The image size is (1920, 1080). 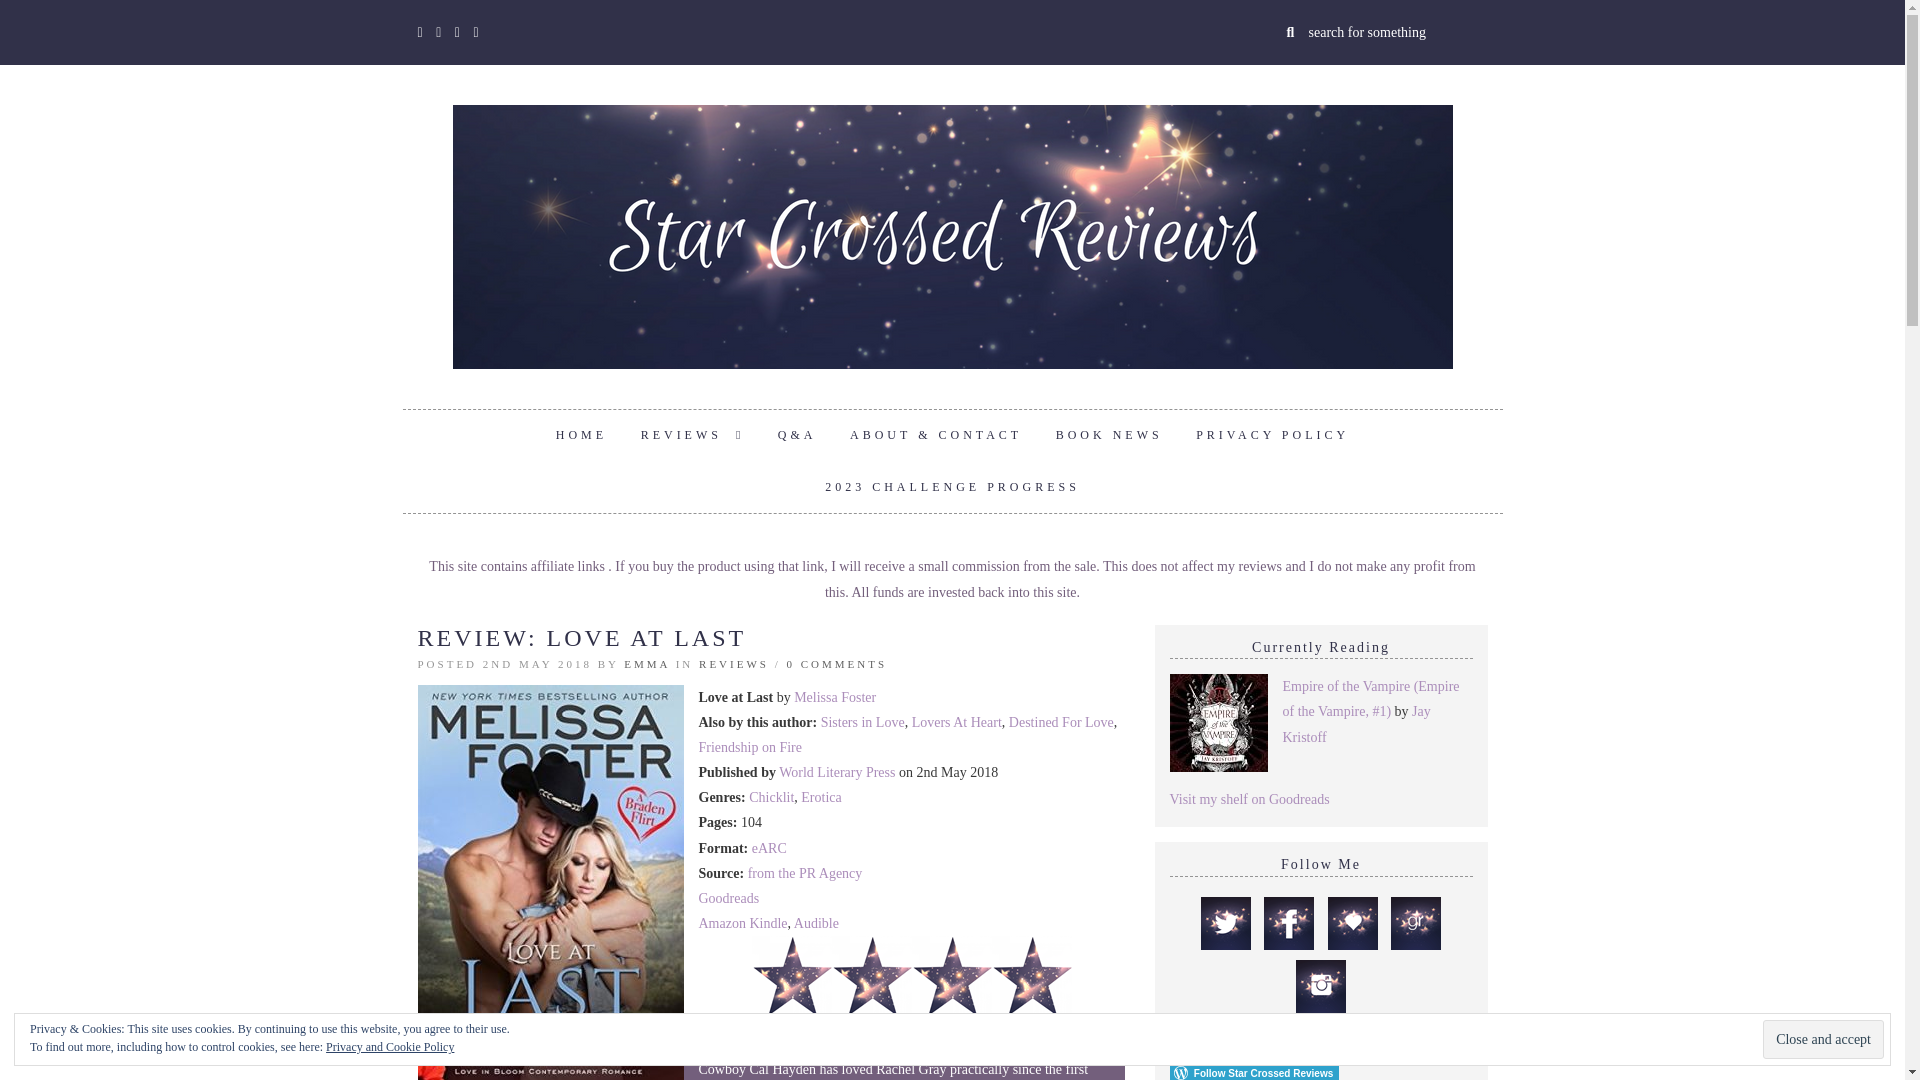 What do you see at coordinates (1061, 722) in the screenshot?
I see `Destined For Love` at bounding box center [1061, 722].